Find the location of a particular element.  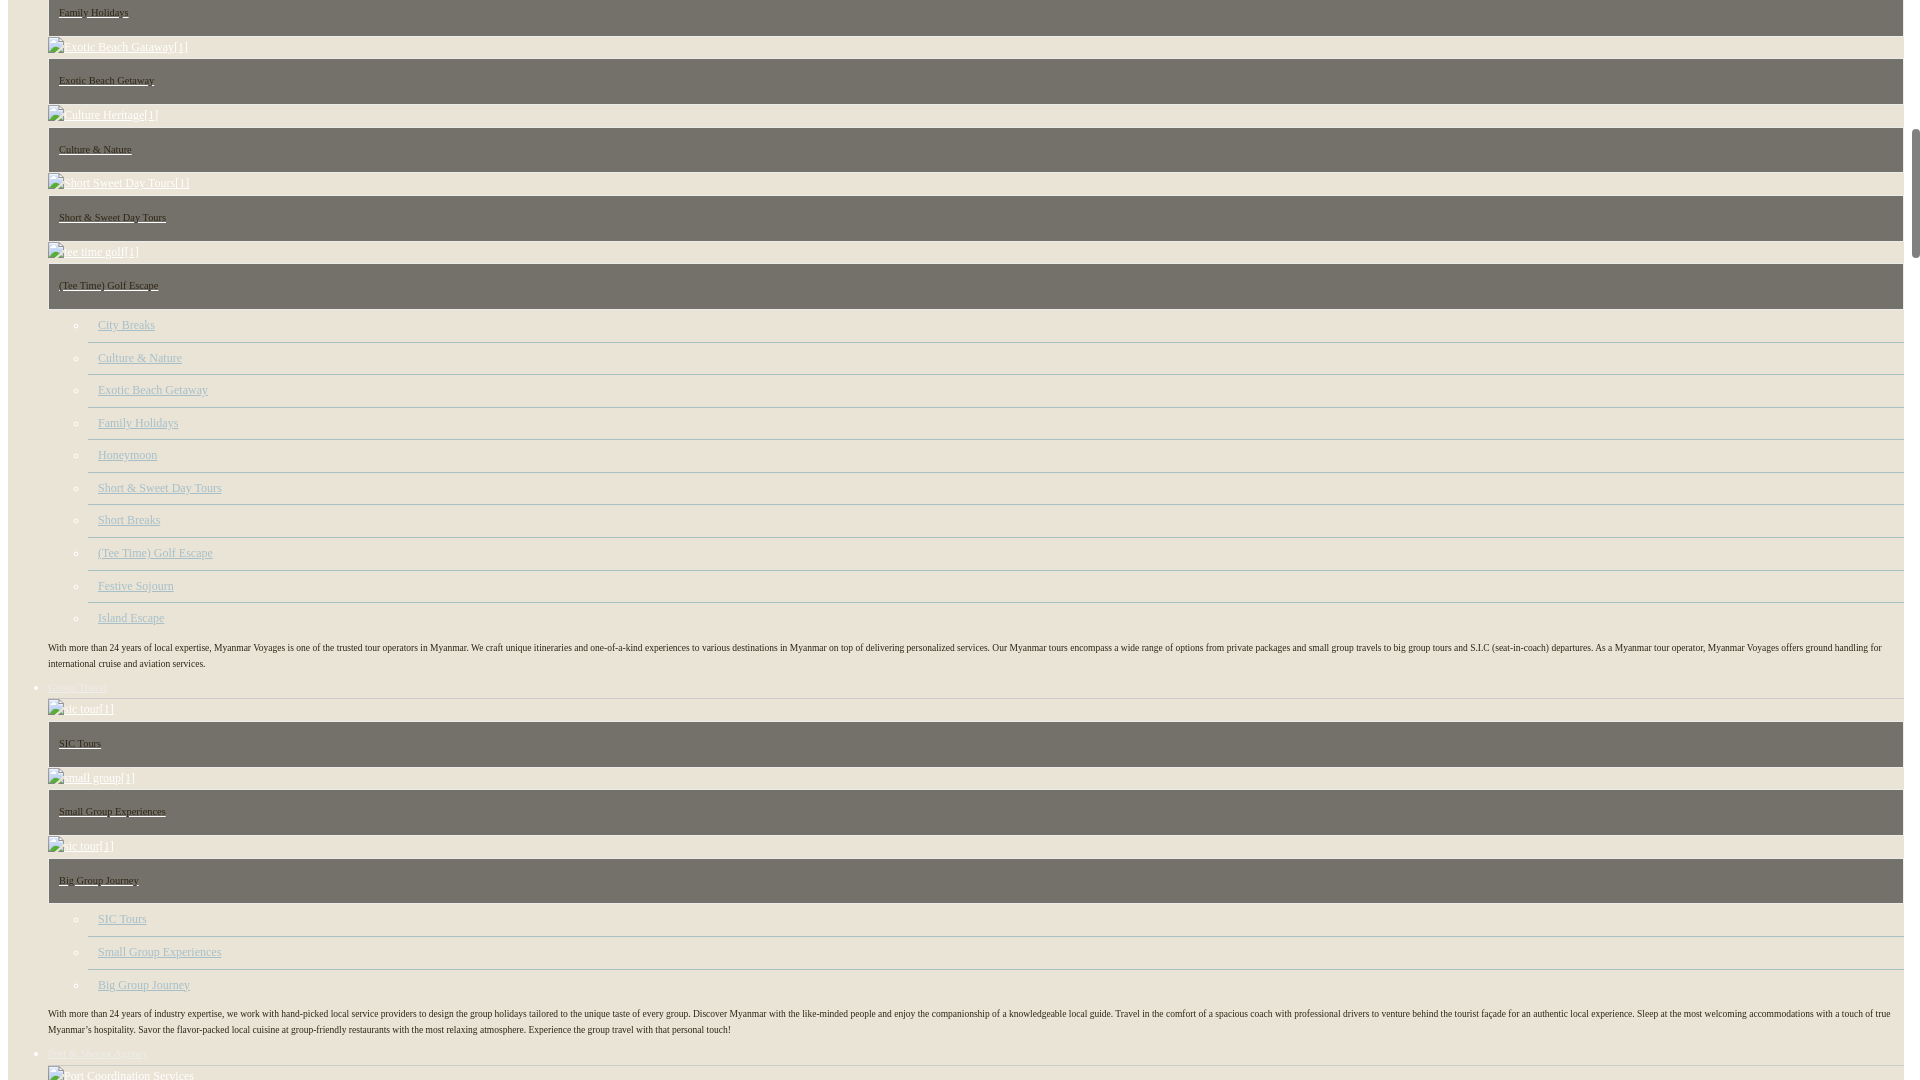

City Breaks is located at coordinates (126, 324).